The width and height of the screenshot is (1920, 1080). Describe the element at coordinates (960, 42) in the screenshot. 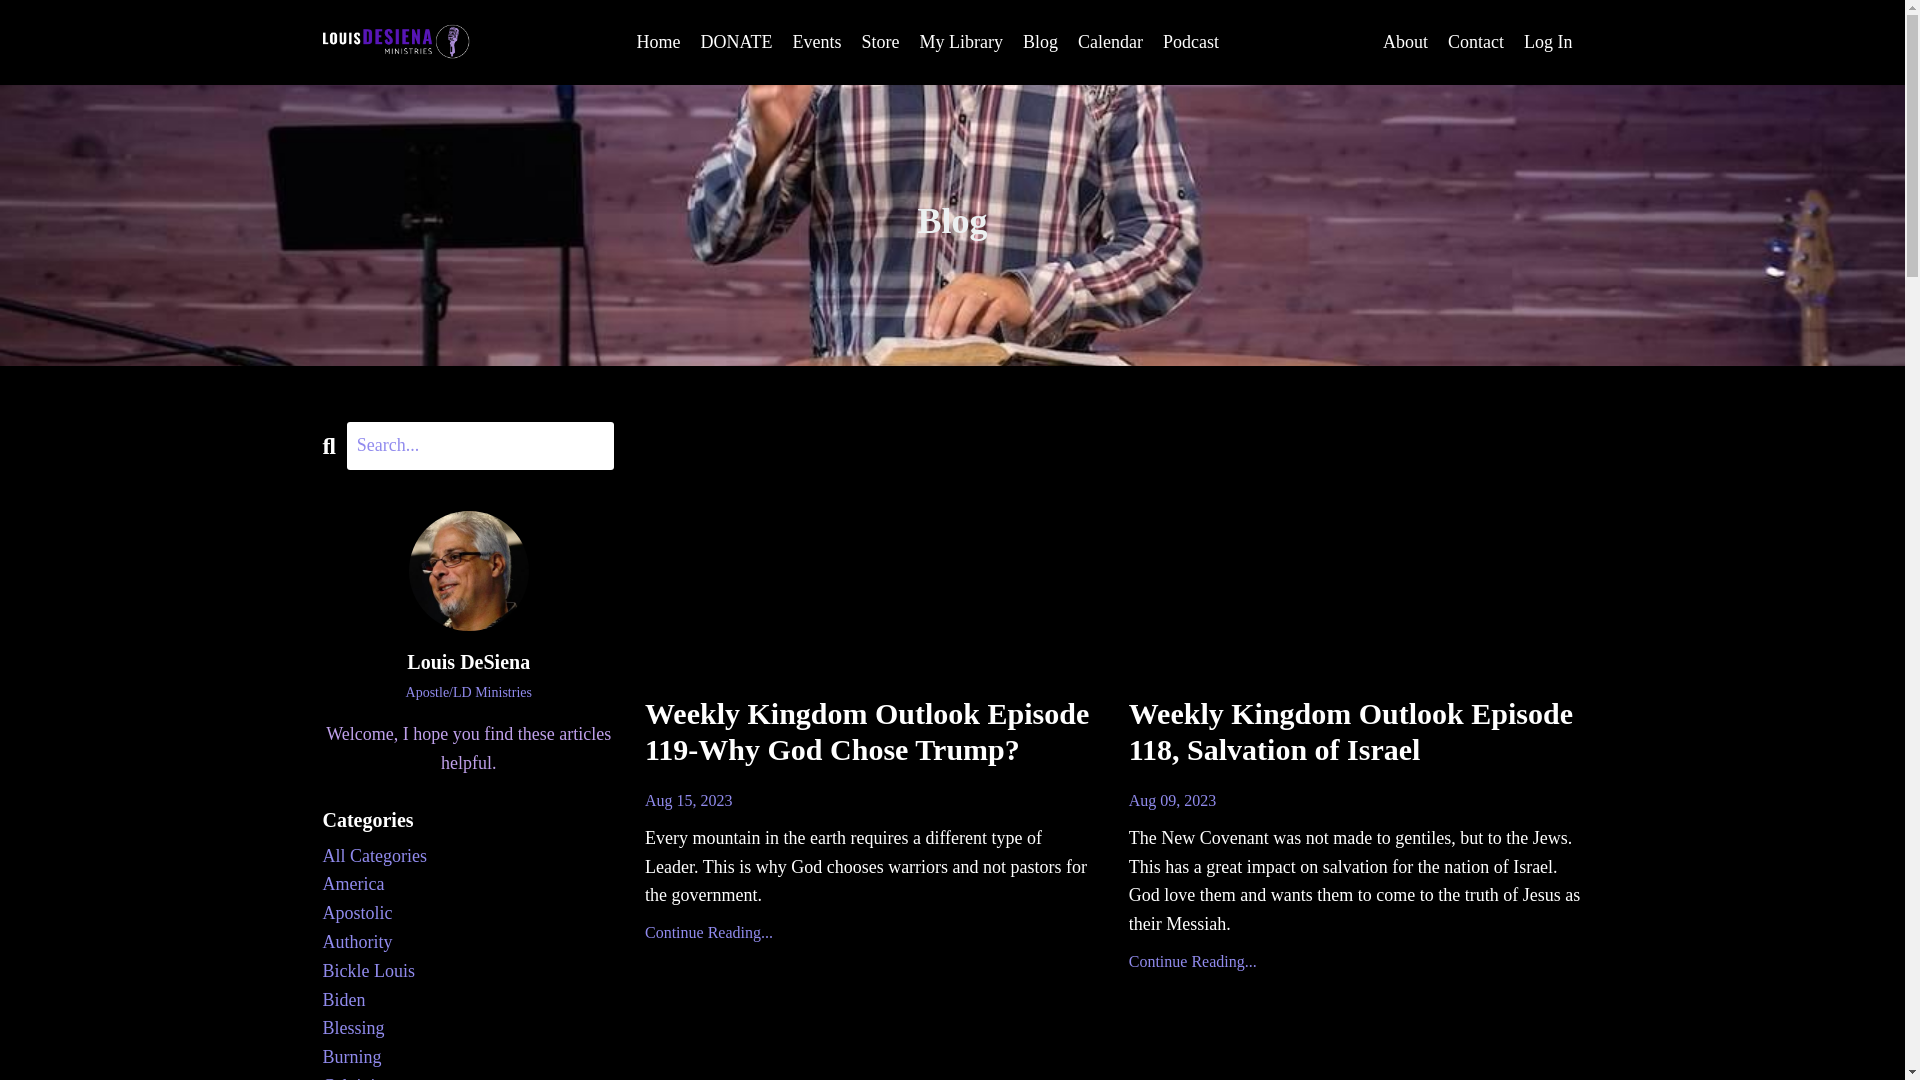

I see `My Library` at that location.